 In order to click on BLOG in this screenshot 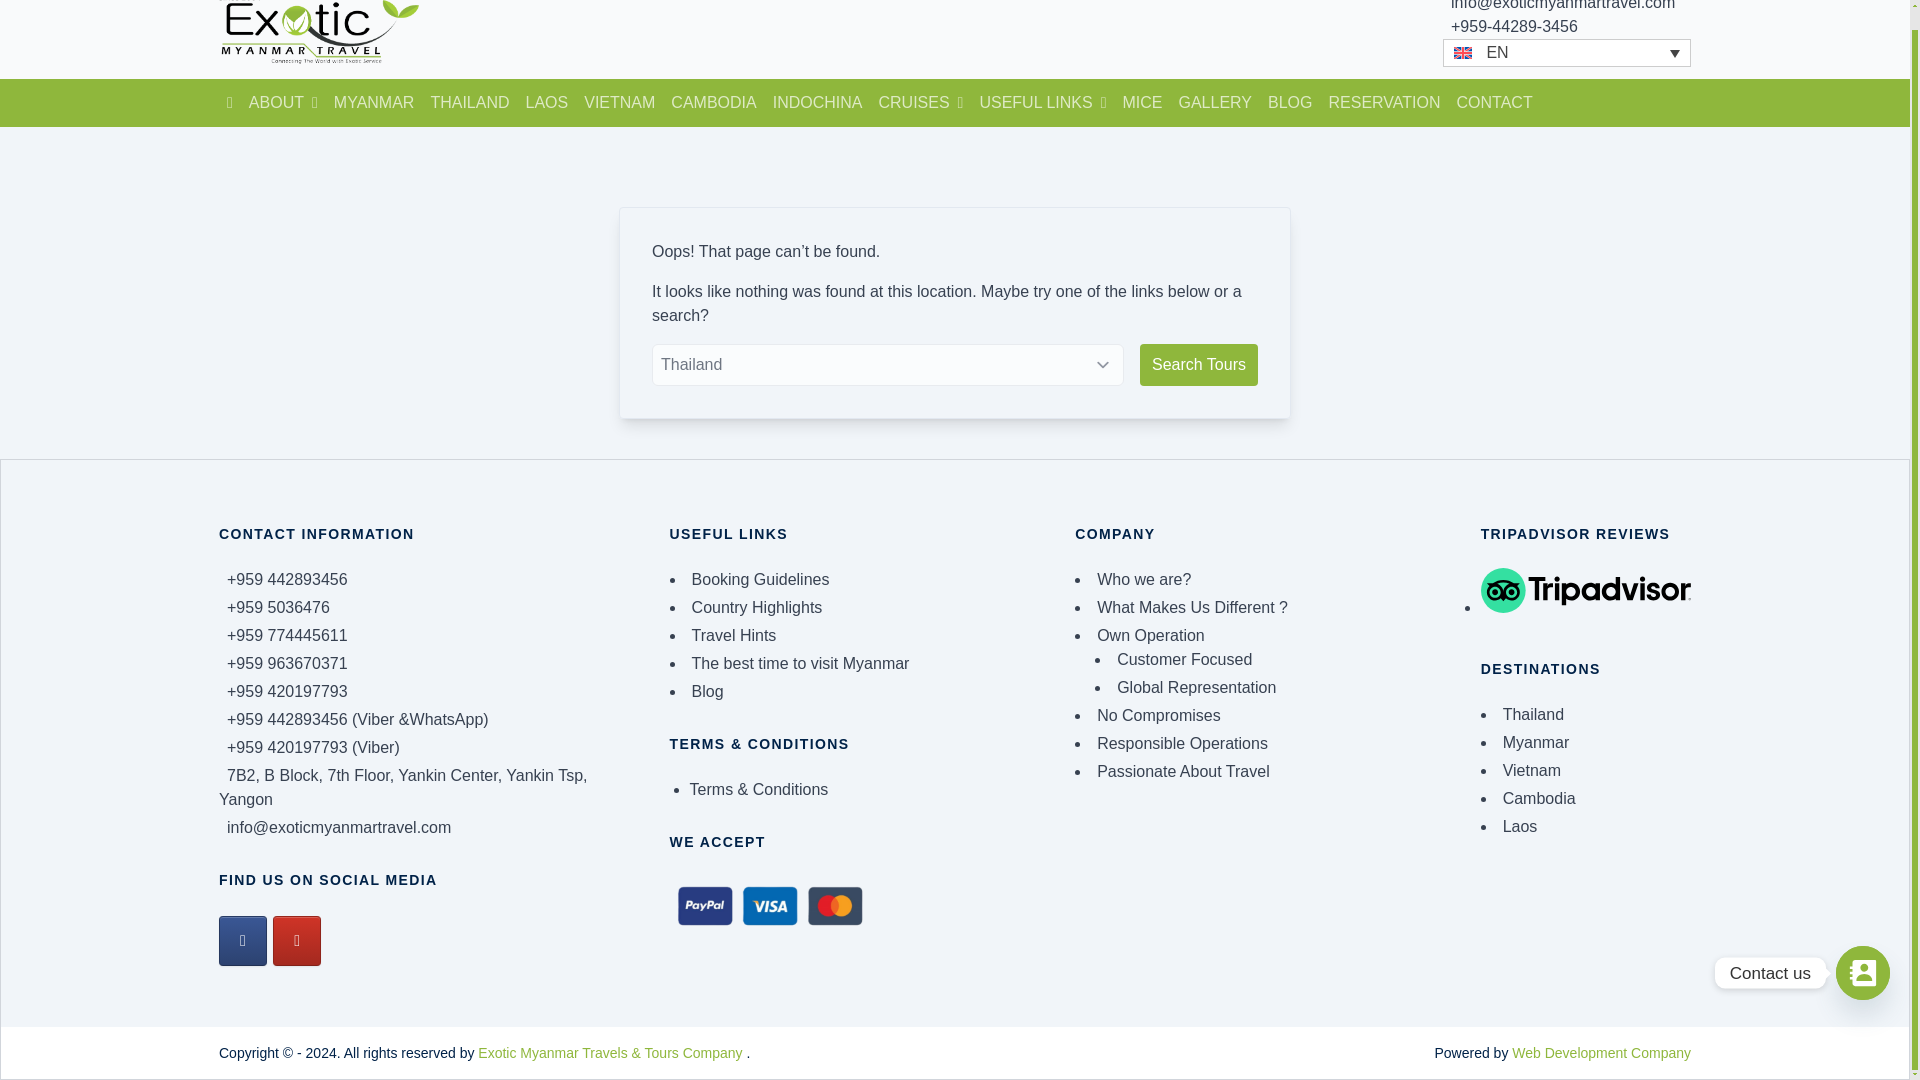, I will do `click(1290, 102)`.